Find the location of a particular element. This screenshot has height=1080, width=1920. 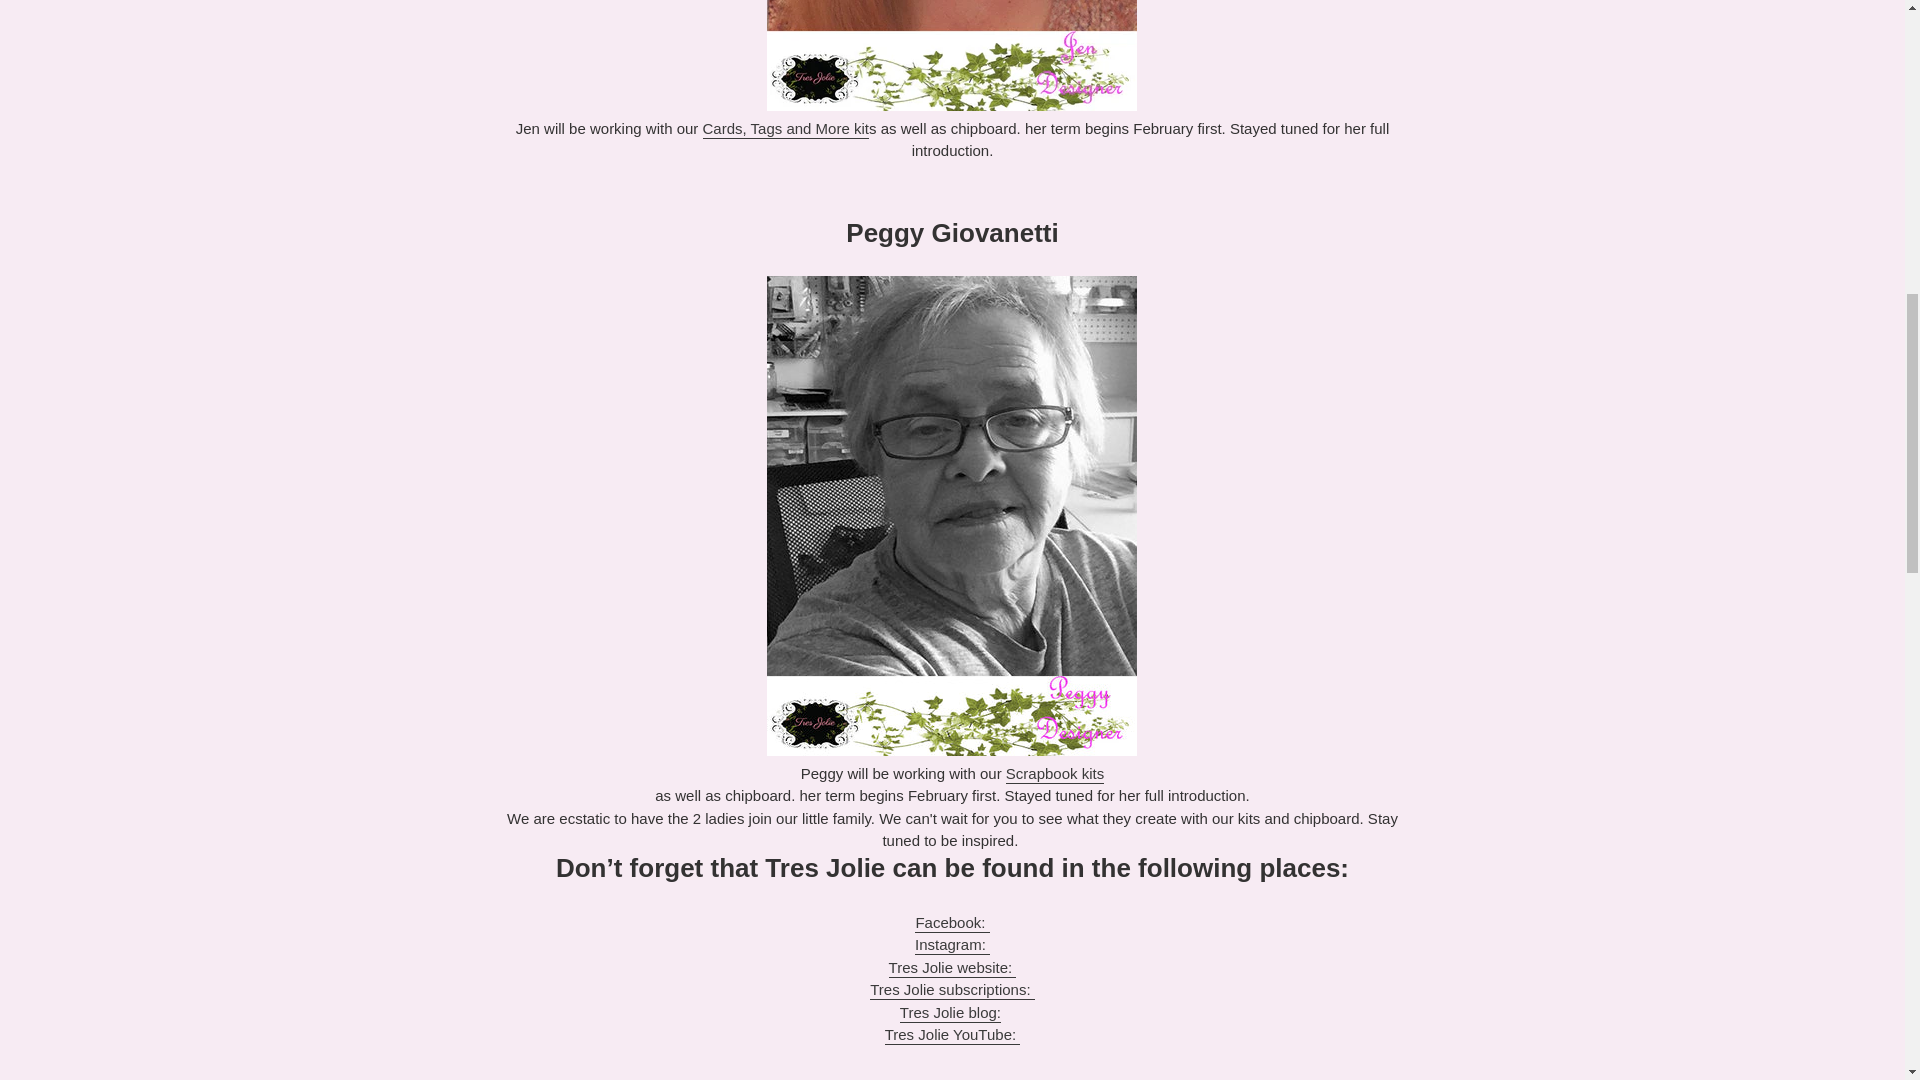

Tres Jolie Blog is located at coordinates (950, 1013).